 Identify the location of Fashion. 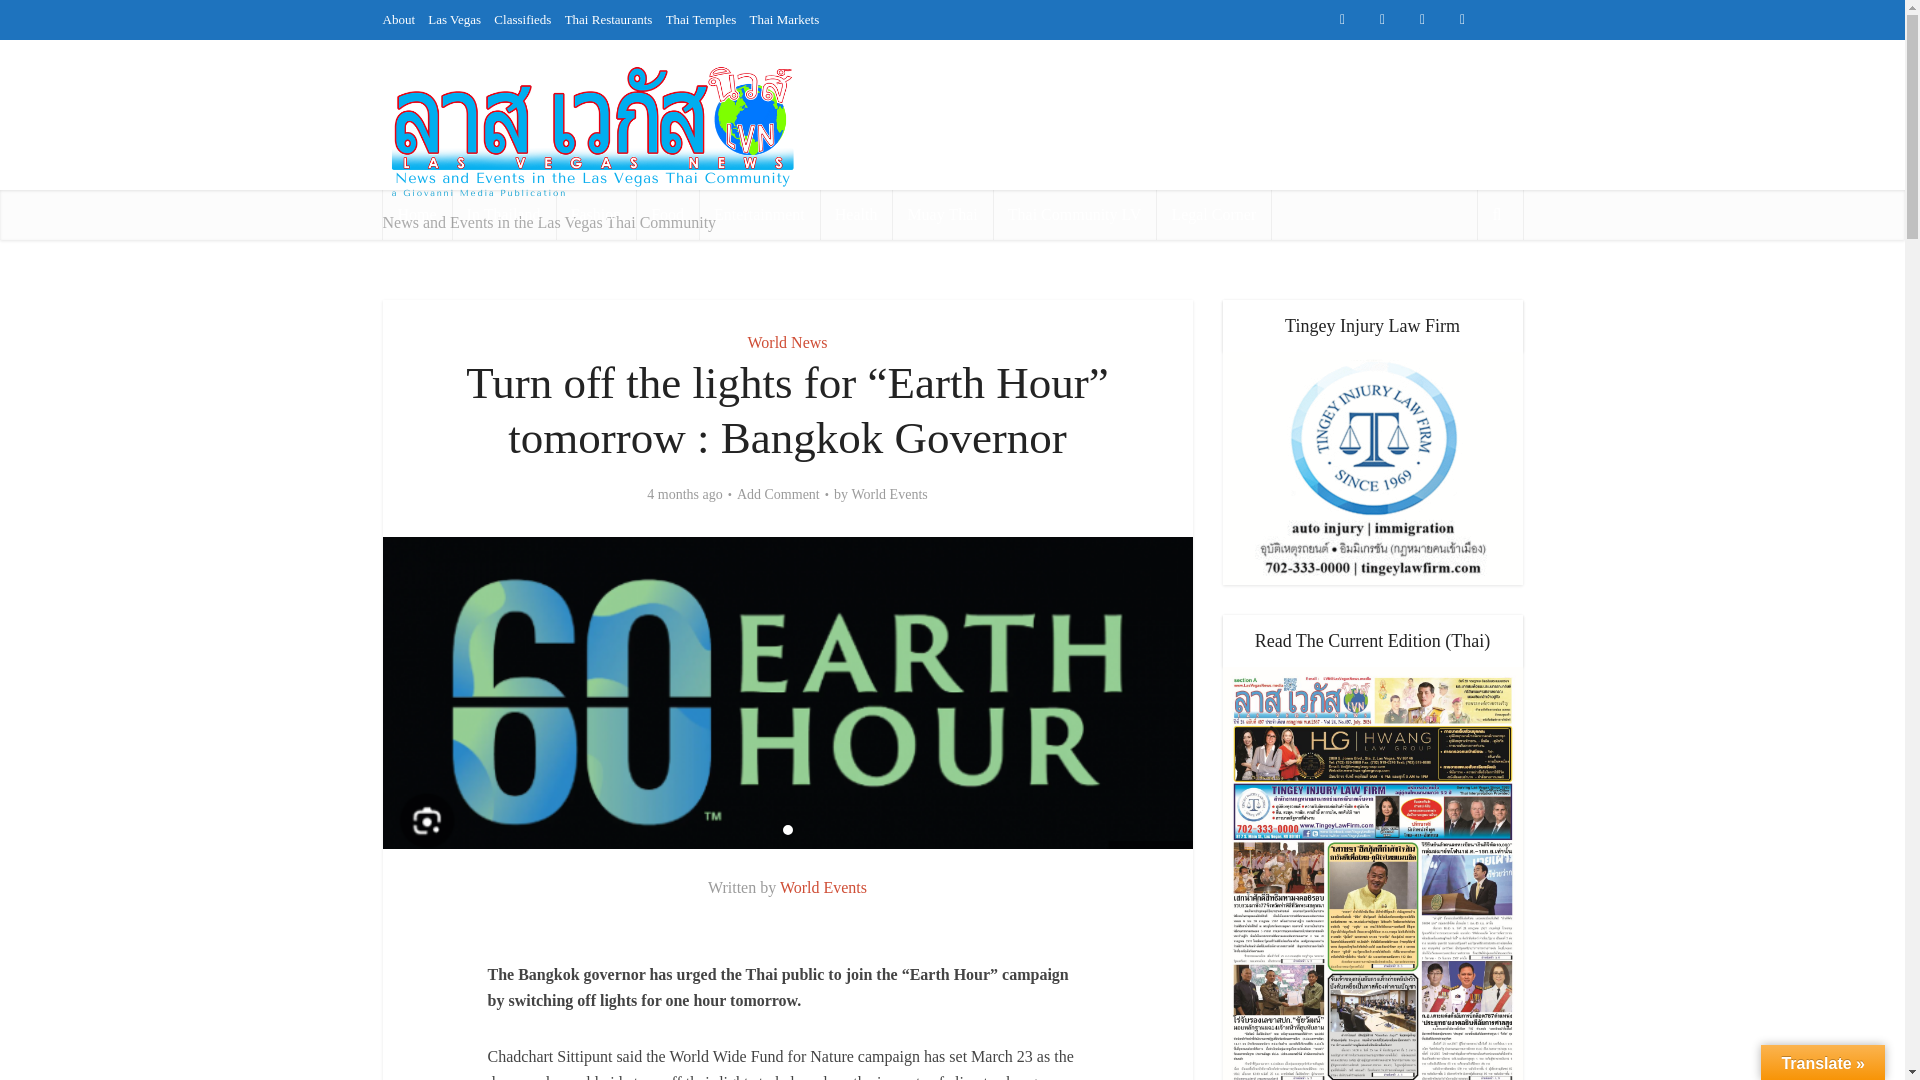
(596, 214).